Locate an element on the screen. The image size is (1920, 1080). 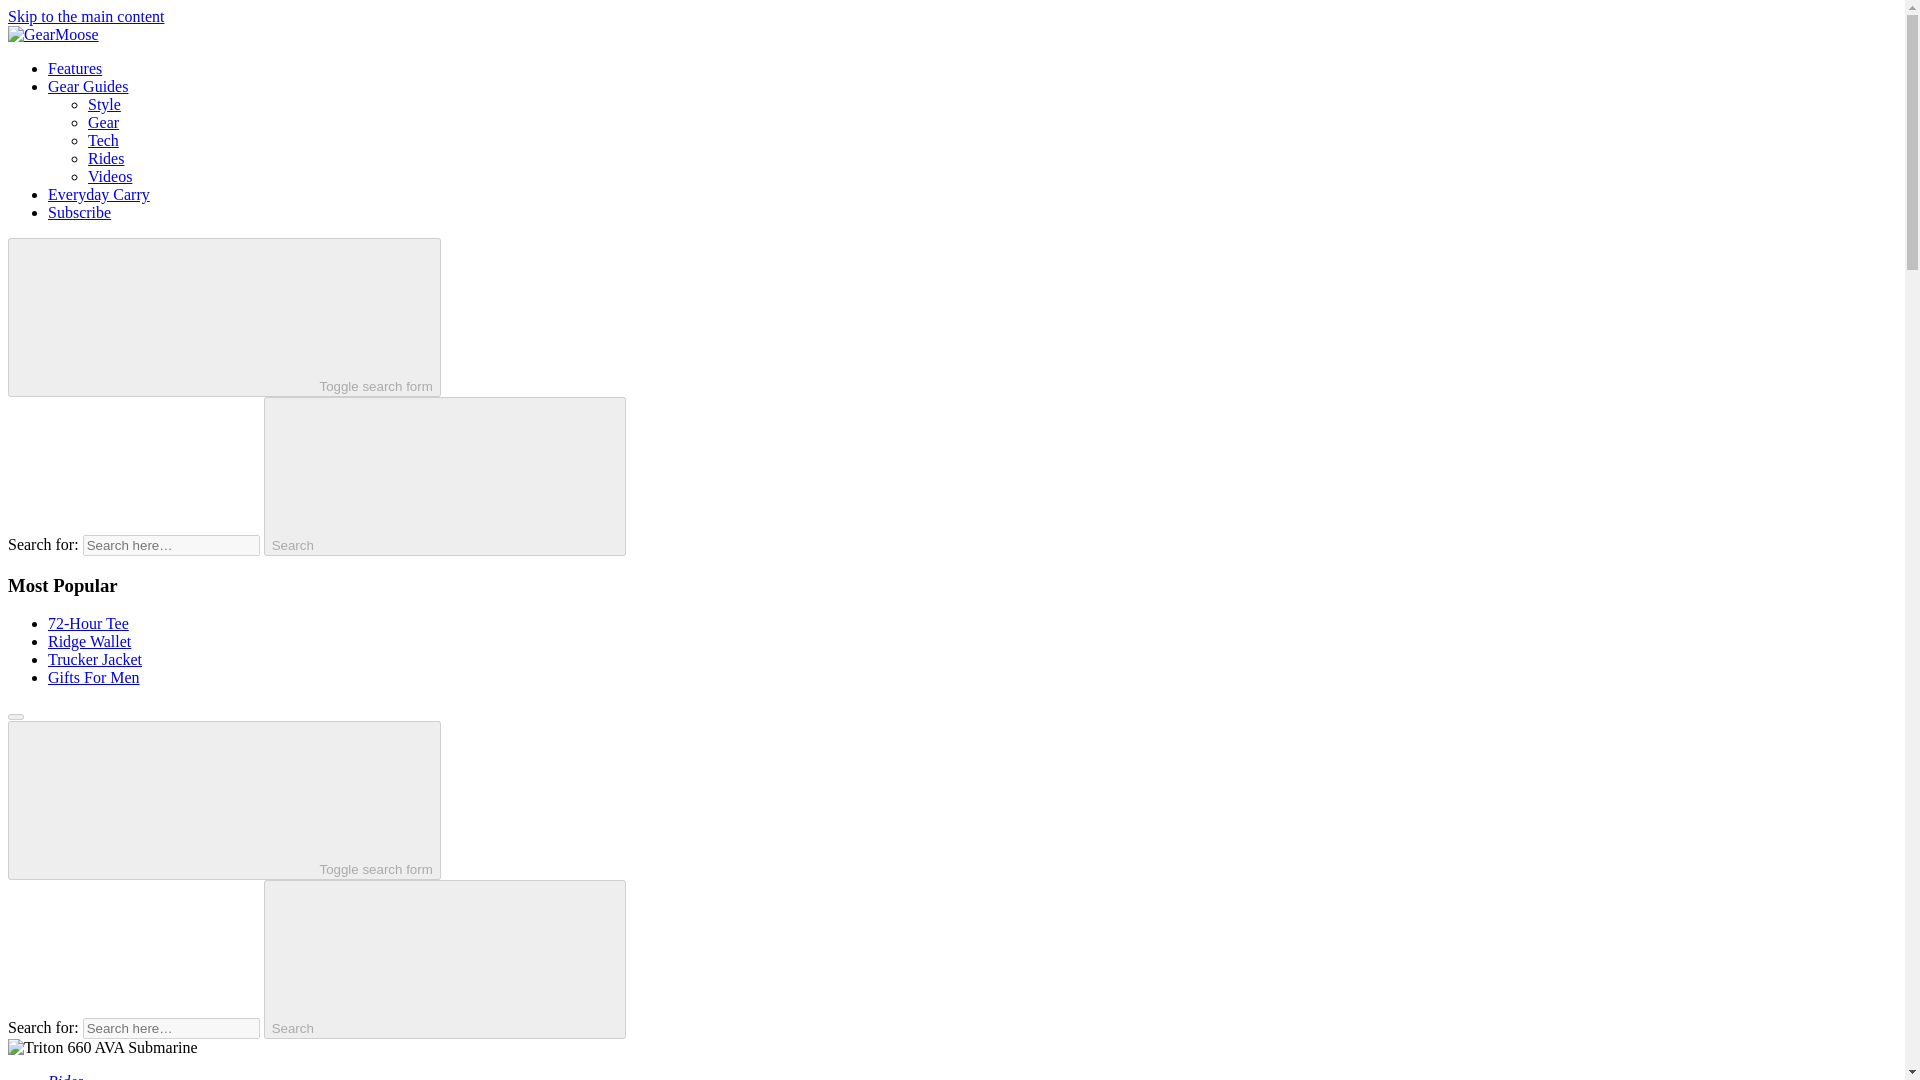
72-Hour Tee is located at coordinates (88, 622).